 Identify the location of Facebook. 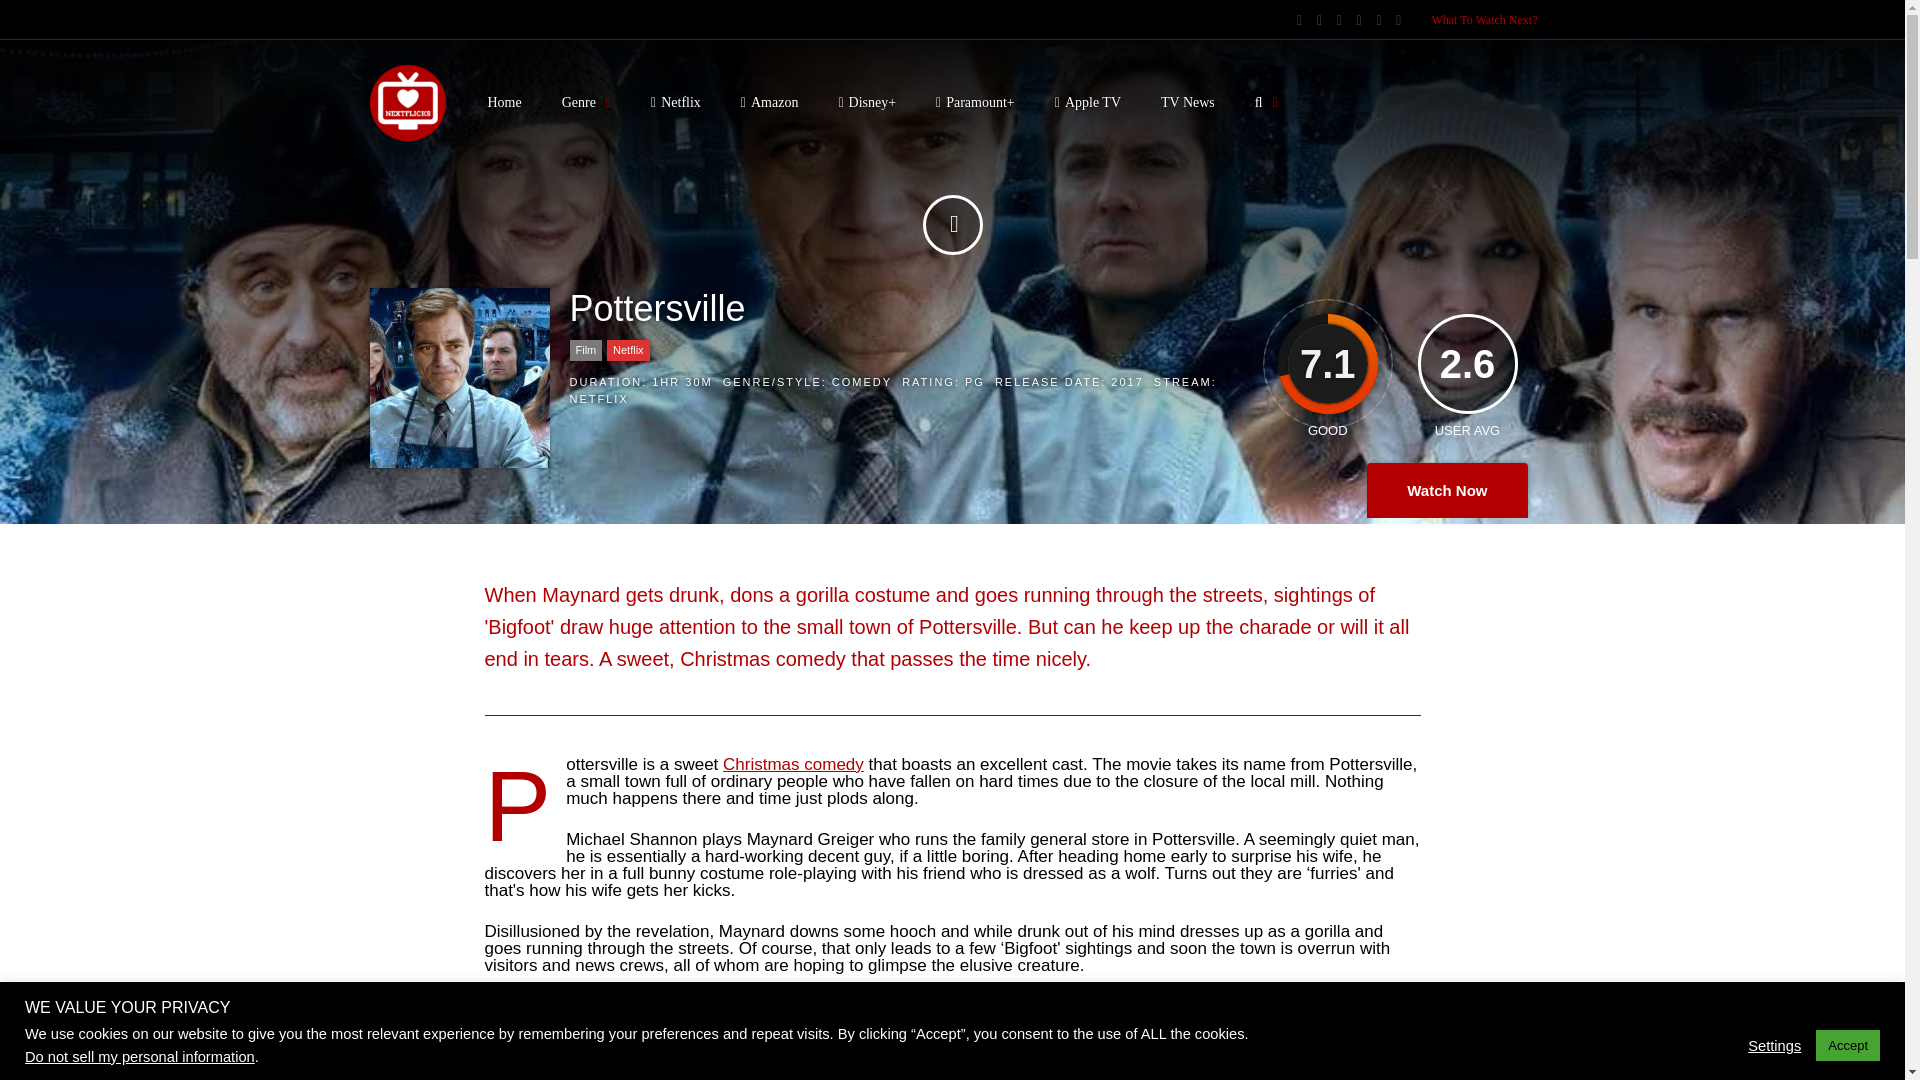
(1339, 20).